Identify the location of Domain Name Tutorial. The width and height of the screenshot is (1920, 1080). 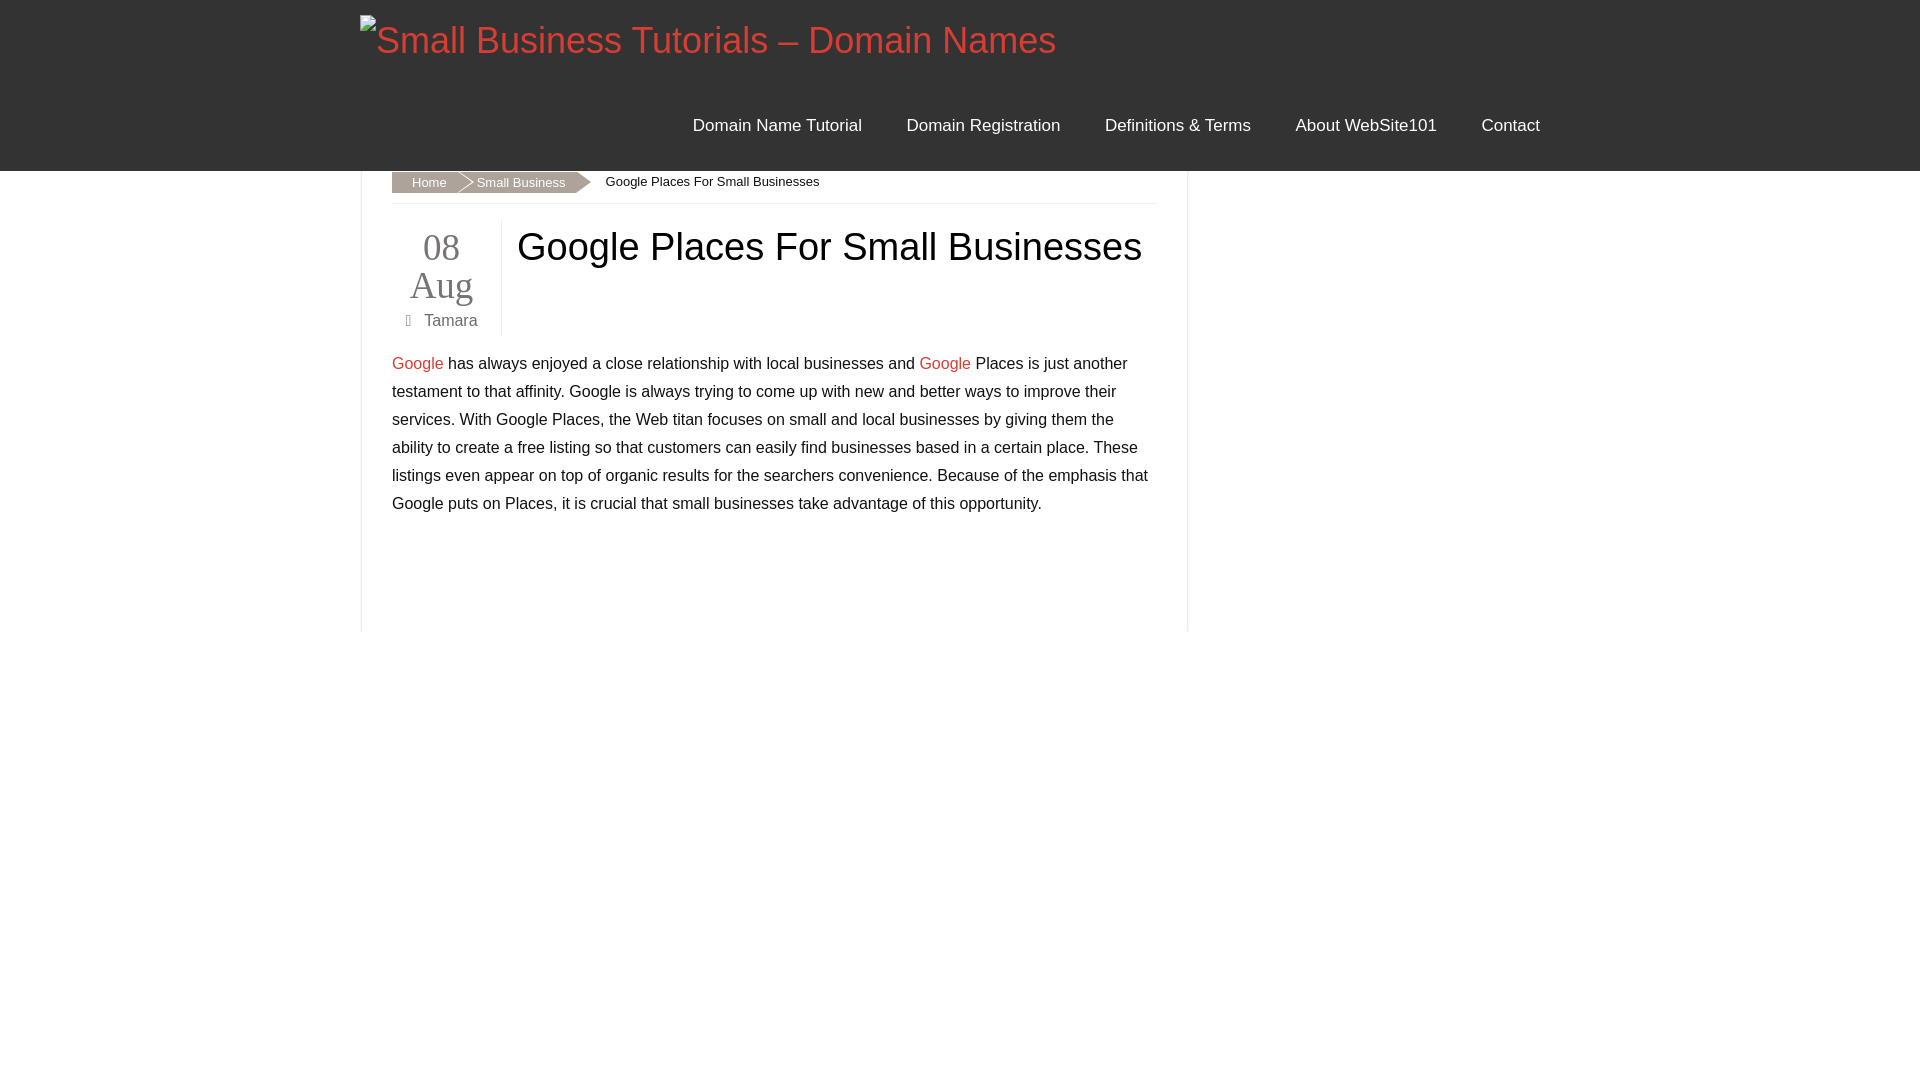
(777, 126).